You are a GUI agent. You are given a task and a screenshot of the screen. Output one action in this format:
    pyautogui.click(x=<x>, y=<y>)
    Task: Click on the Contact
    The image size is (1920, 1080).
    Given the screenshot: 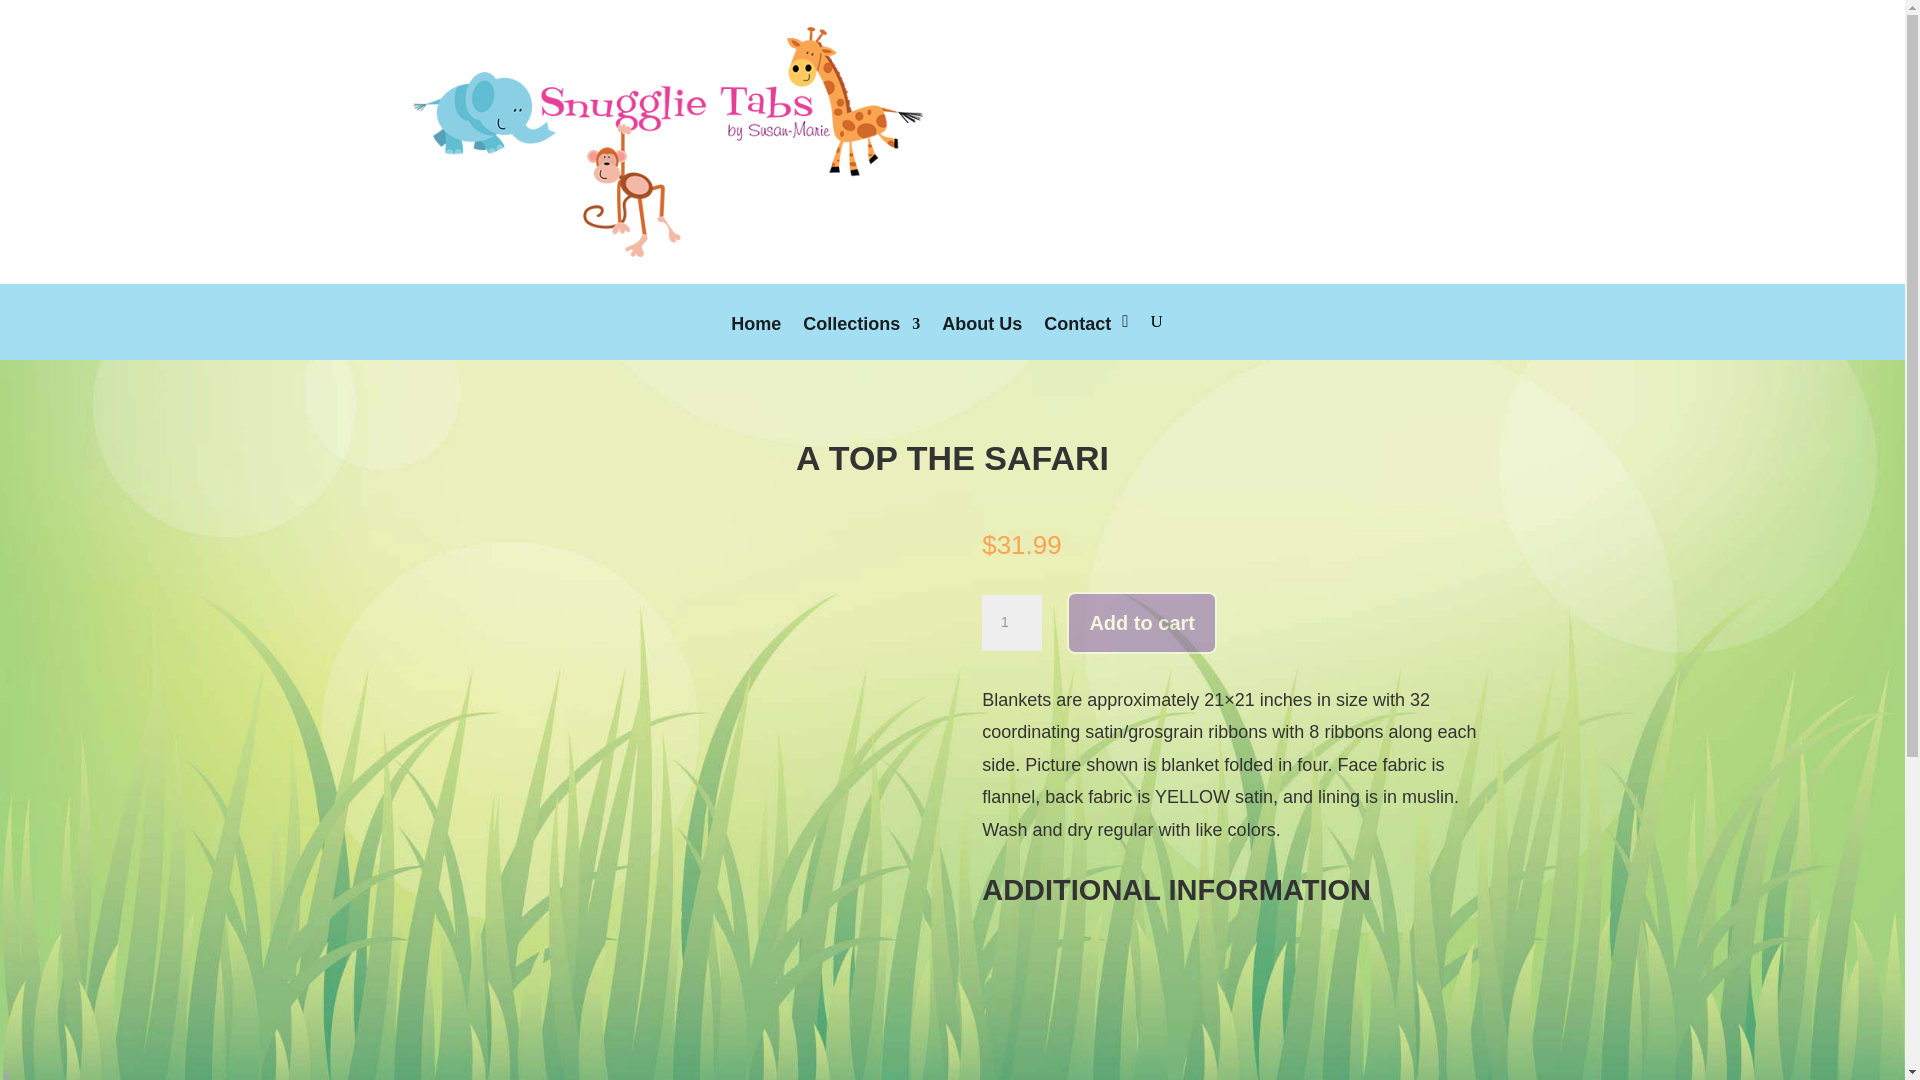 What is the action you would take?
    pyautogui.click(x=1078, y=338)
    